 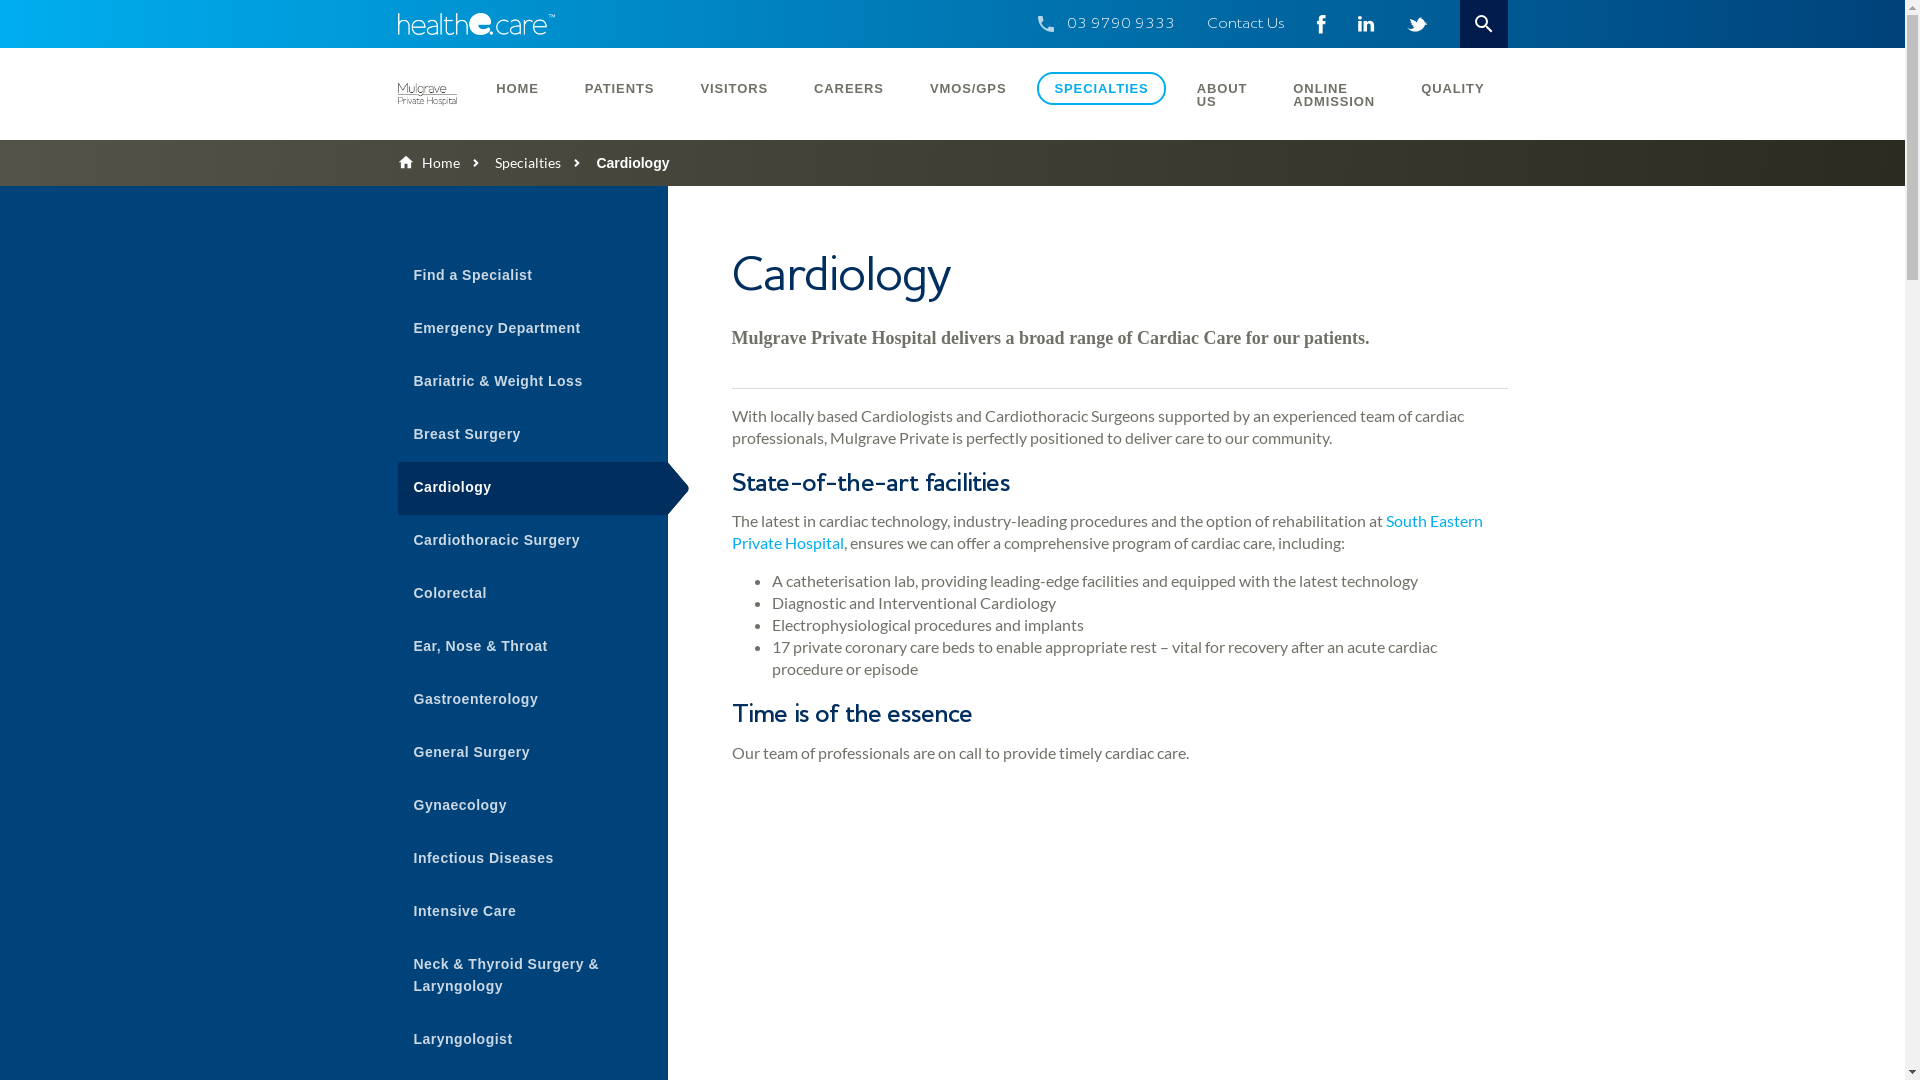 What do you see at coordinates (533, 436) in the screenshot?
I see `Breast Surgery` at bounding box center [533, 436].